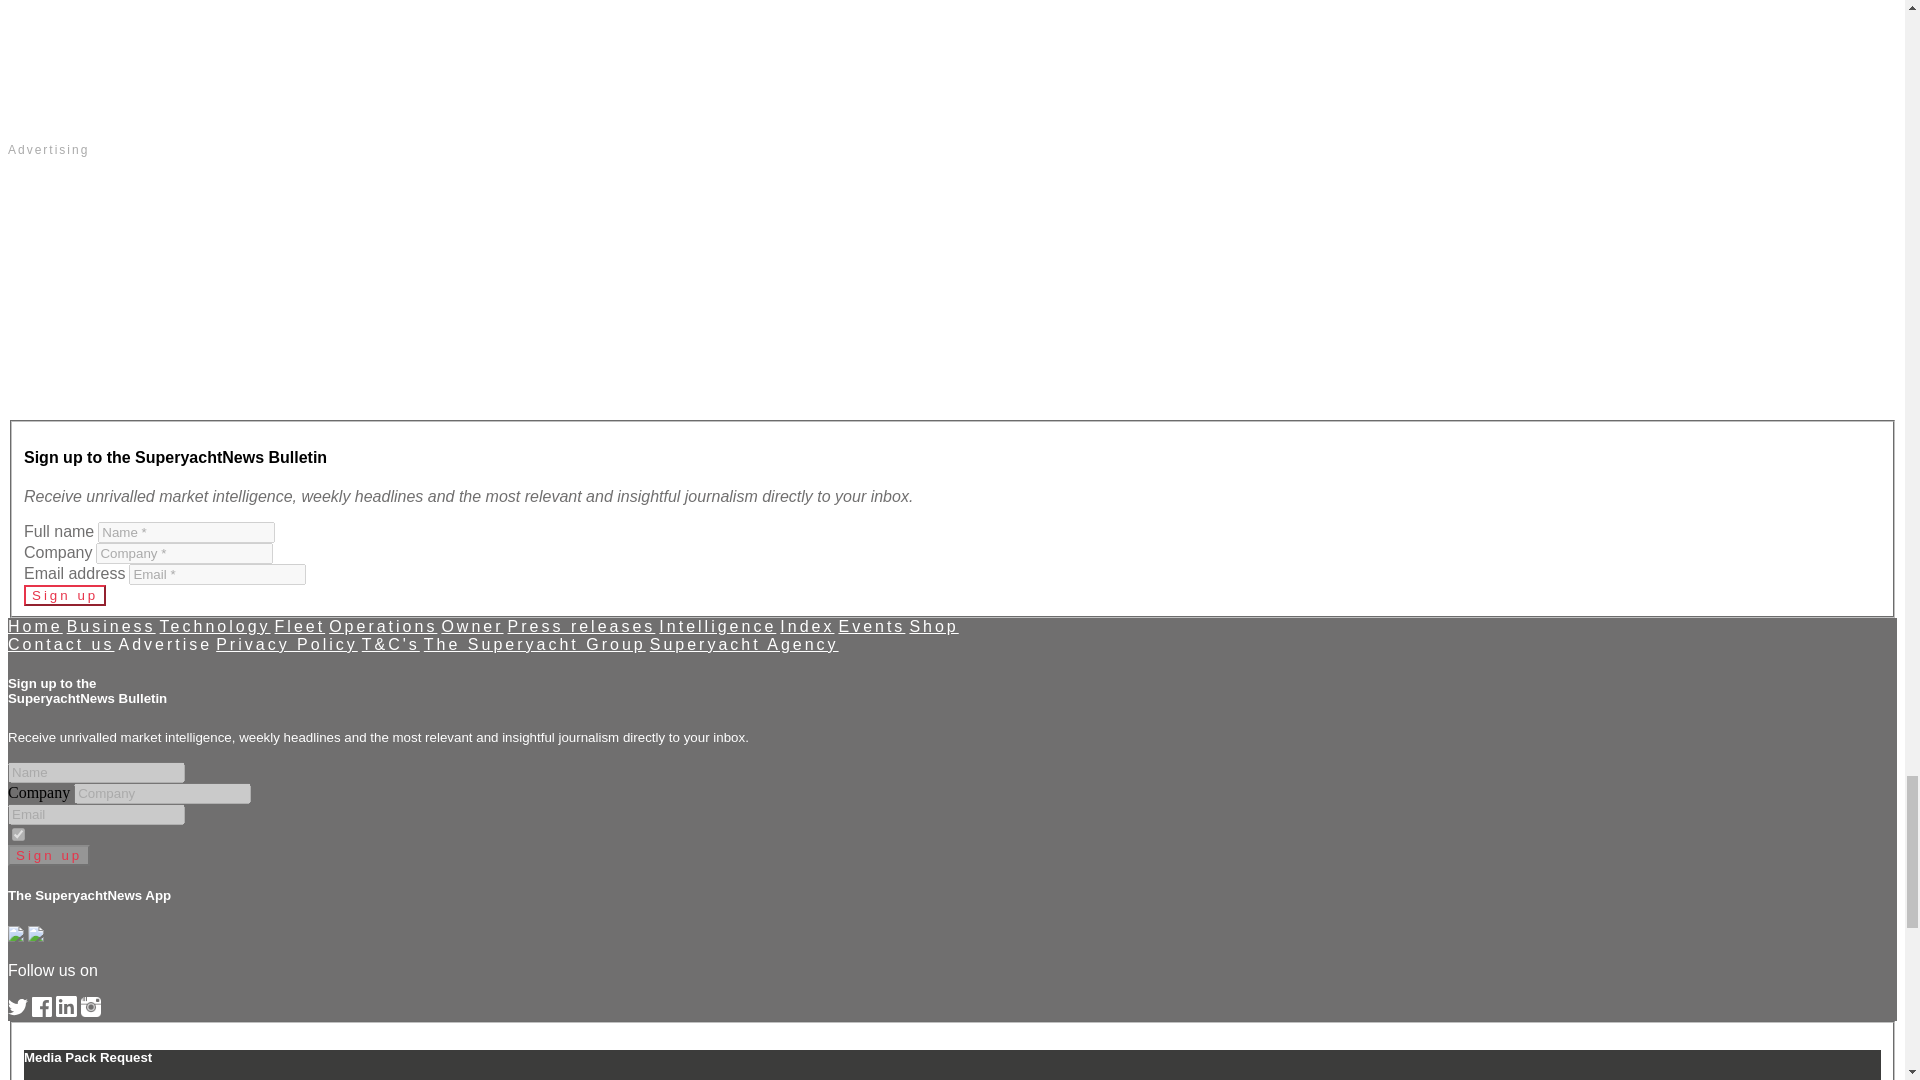 This screenshot has height=1080, width=1920. I want to click on newsletter, so click(18, 834).